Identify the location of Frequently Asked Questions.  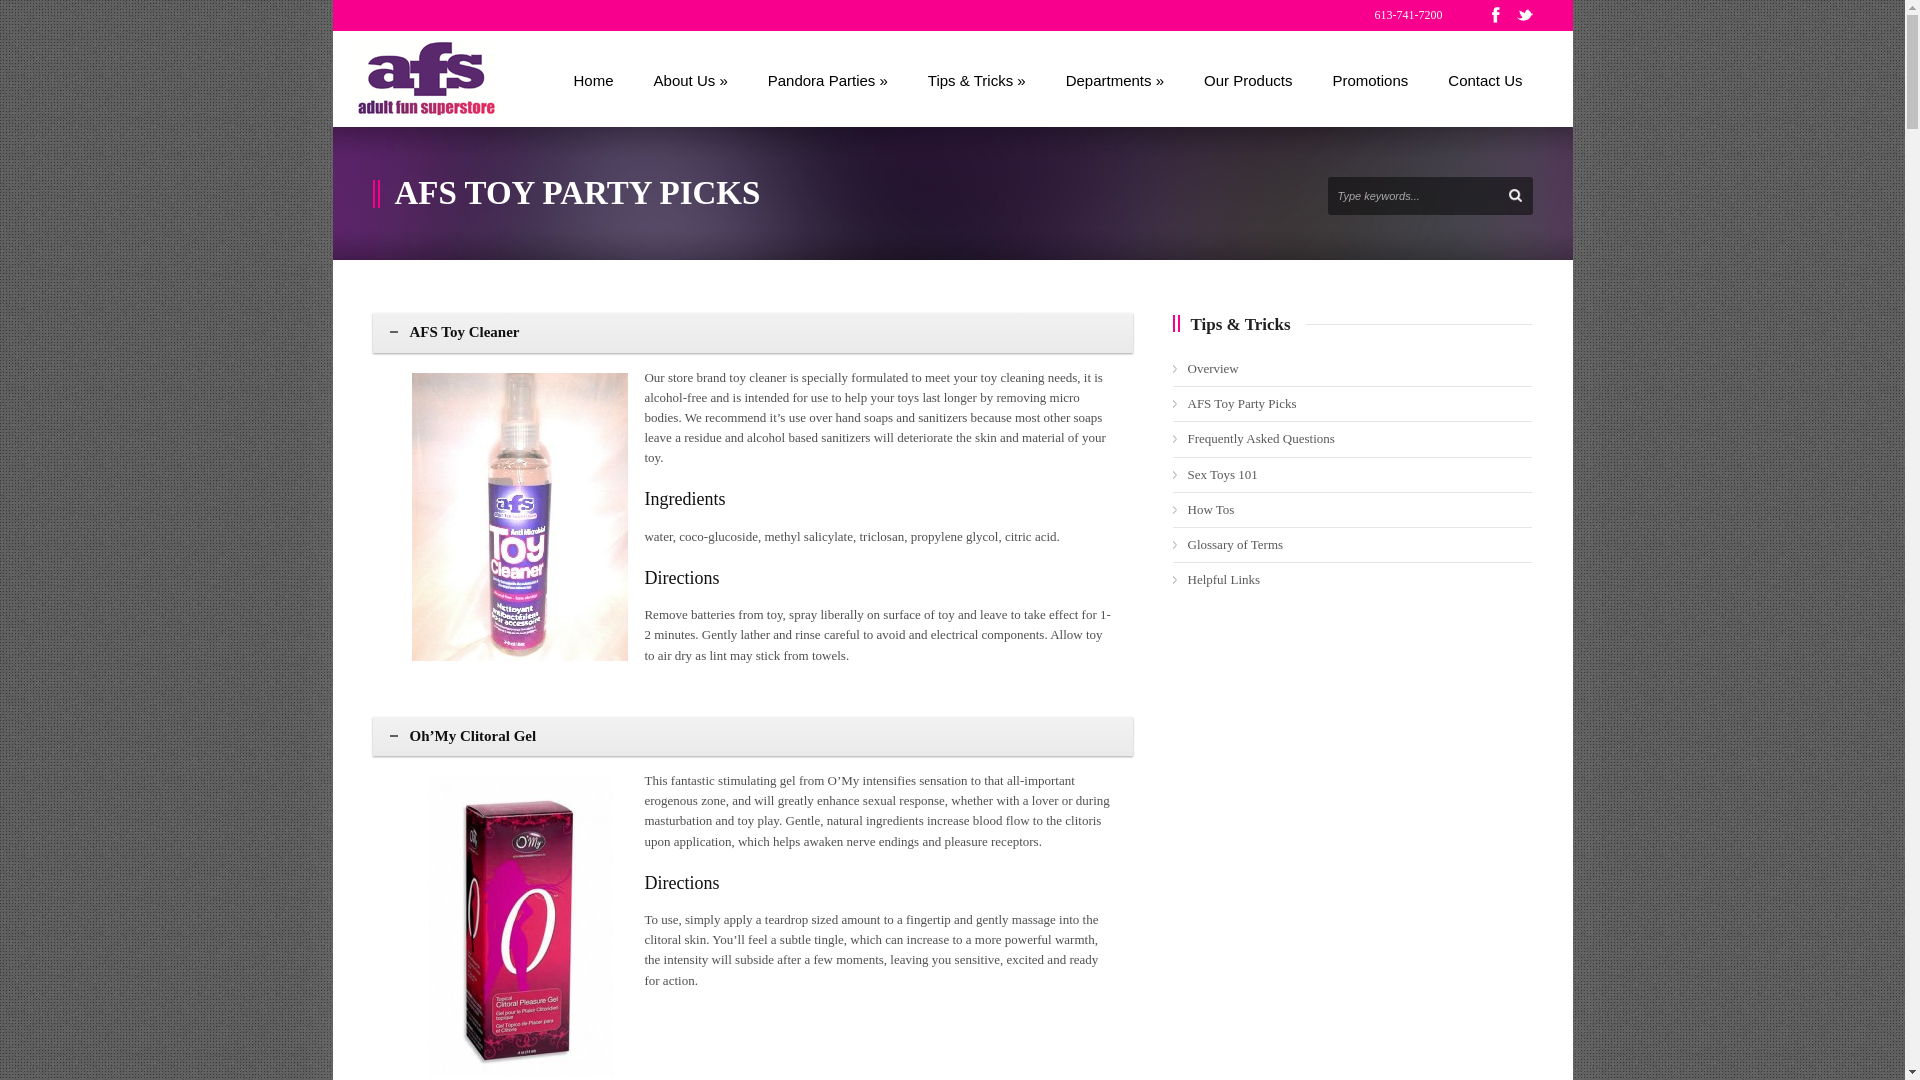
(1262, 438).